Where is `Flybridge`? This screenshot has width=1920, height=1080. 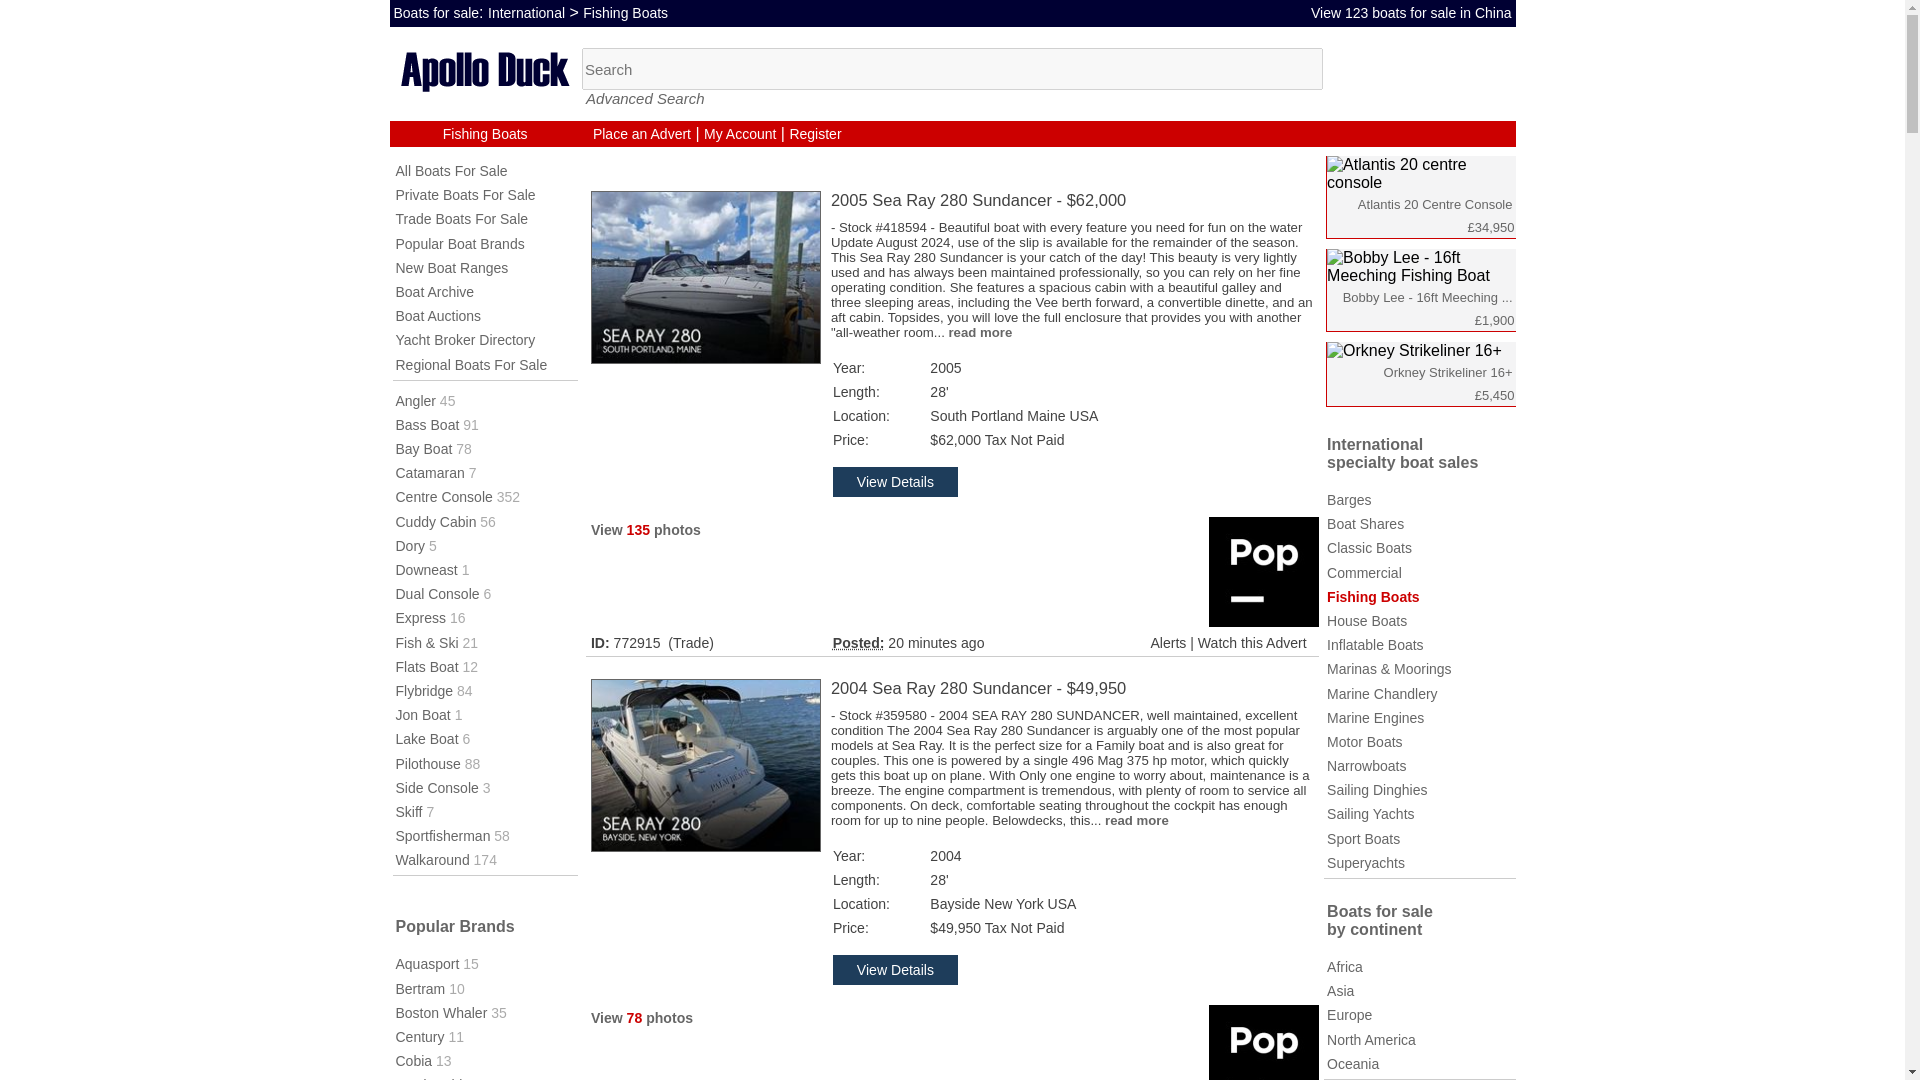 Flybridge is located at coordinates (424, 690).